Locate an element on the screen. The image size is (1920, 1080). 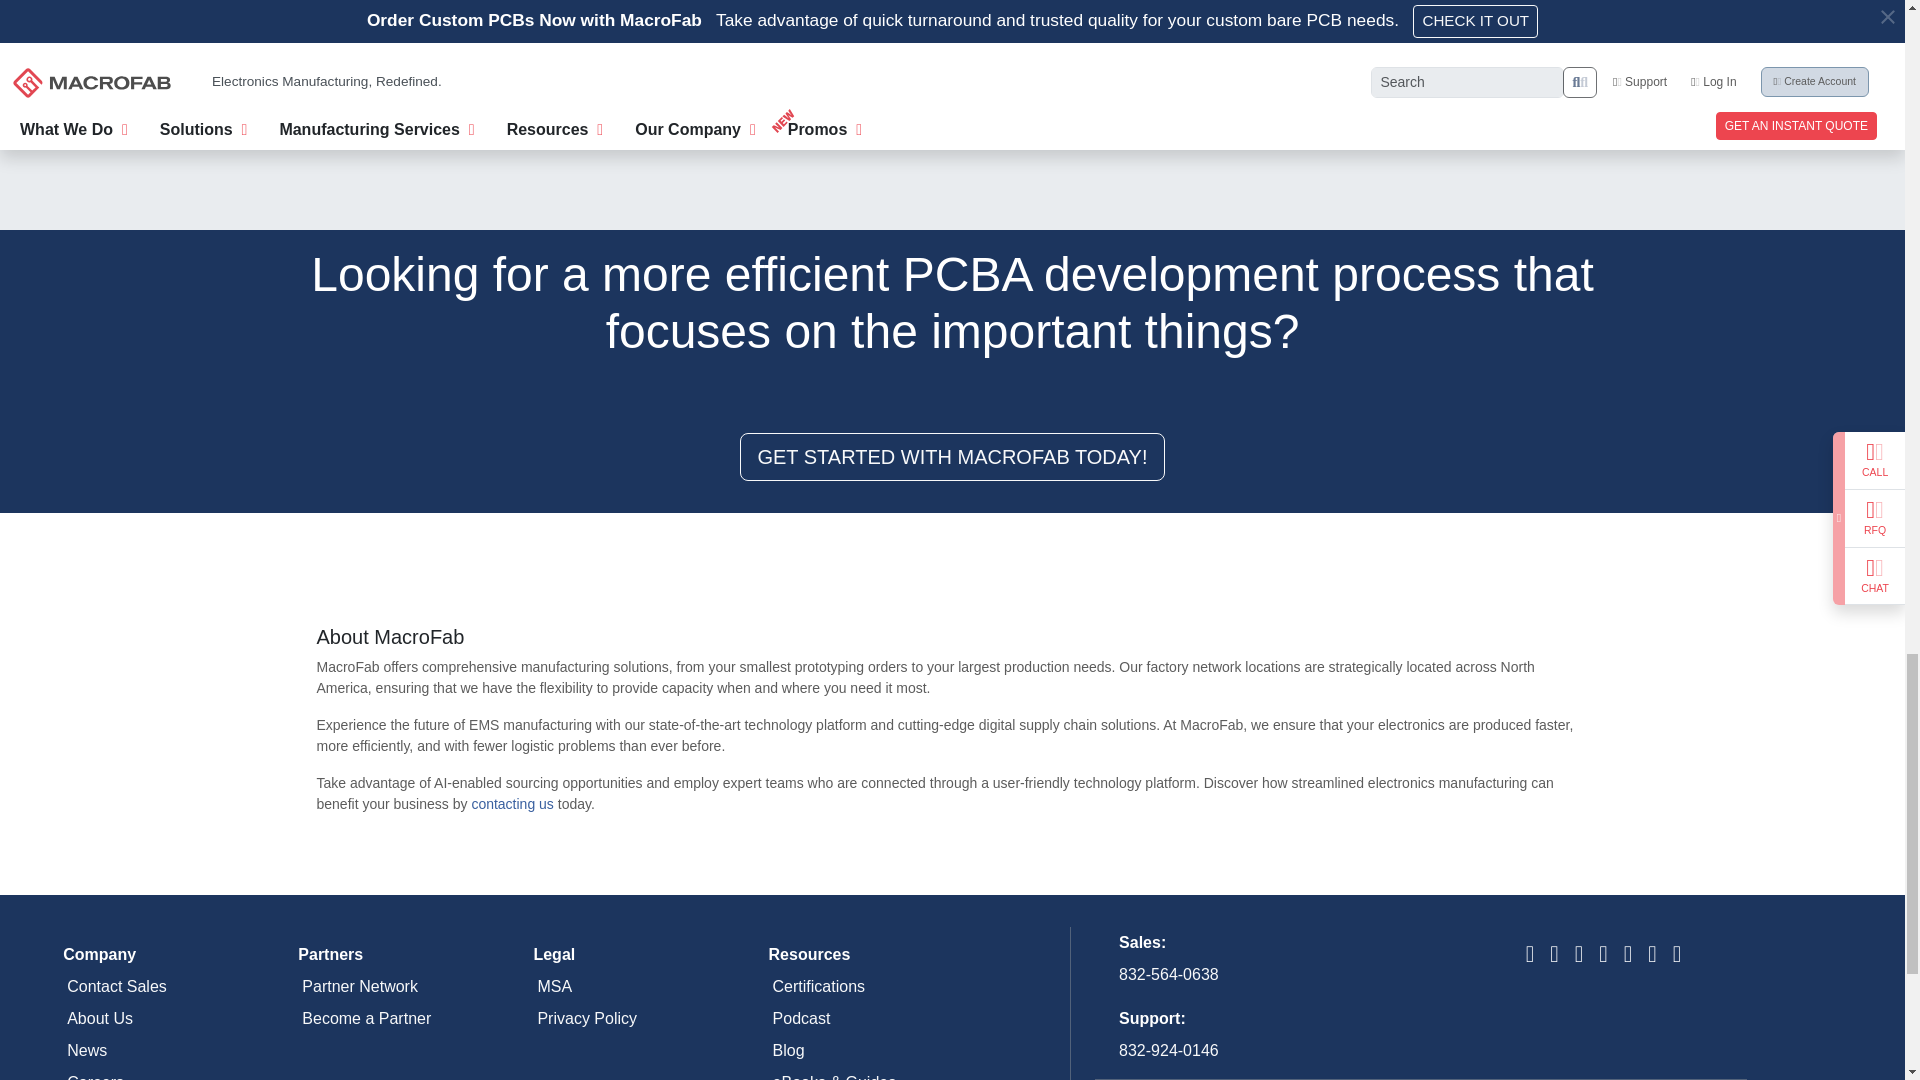
GitHub is located at coordinates (1651, 956).